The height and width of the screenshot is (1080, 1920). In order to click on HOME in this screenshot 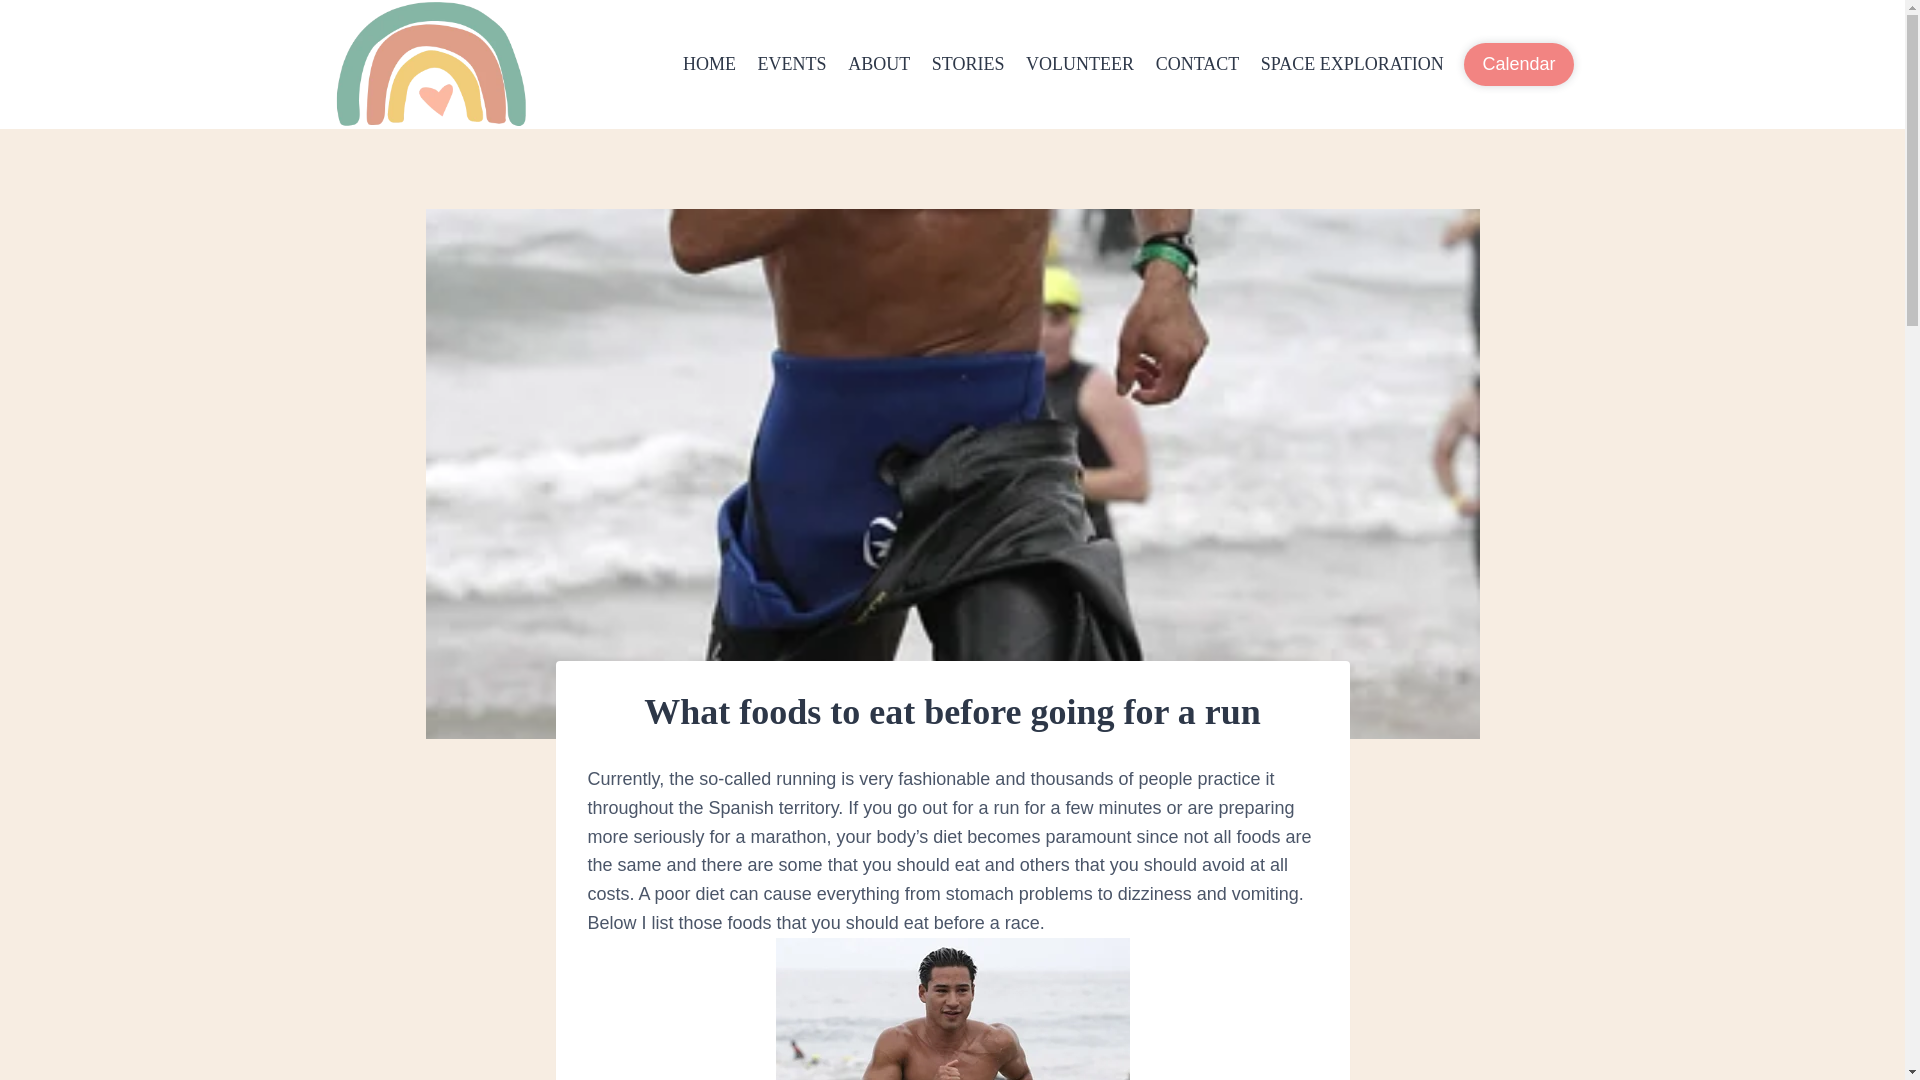, I will do `click(709, 64)`.